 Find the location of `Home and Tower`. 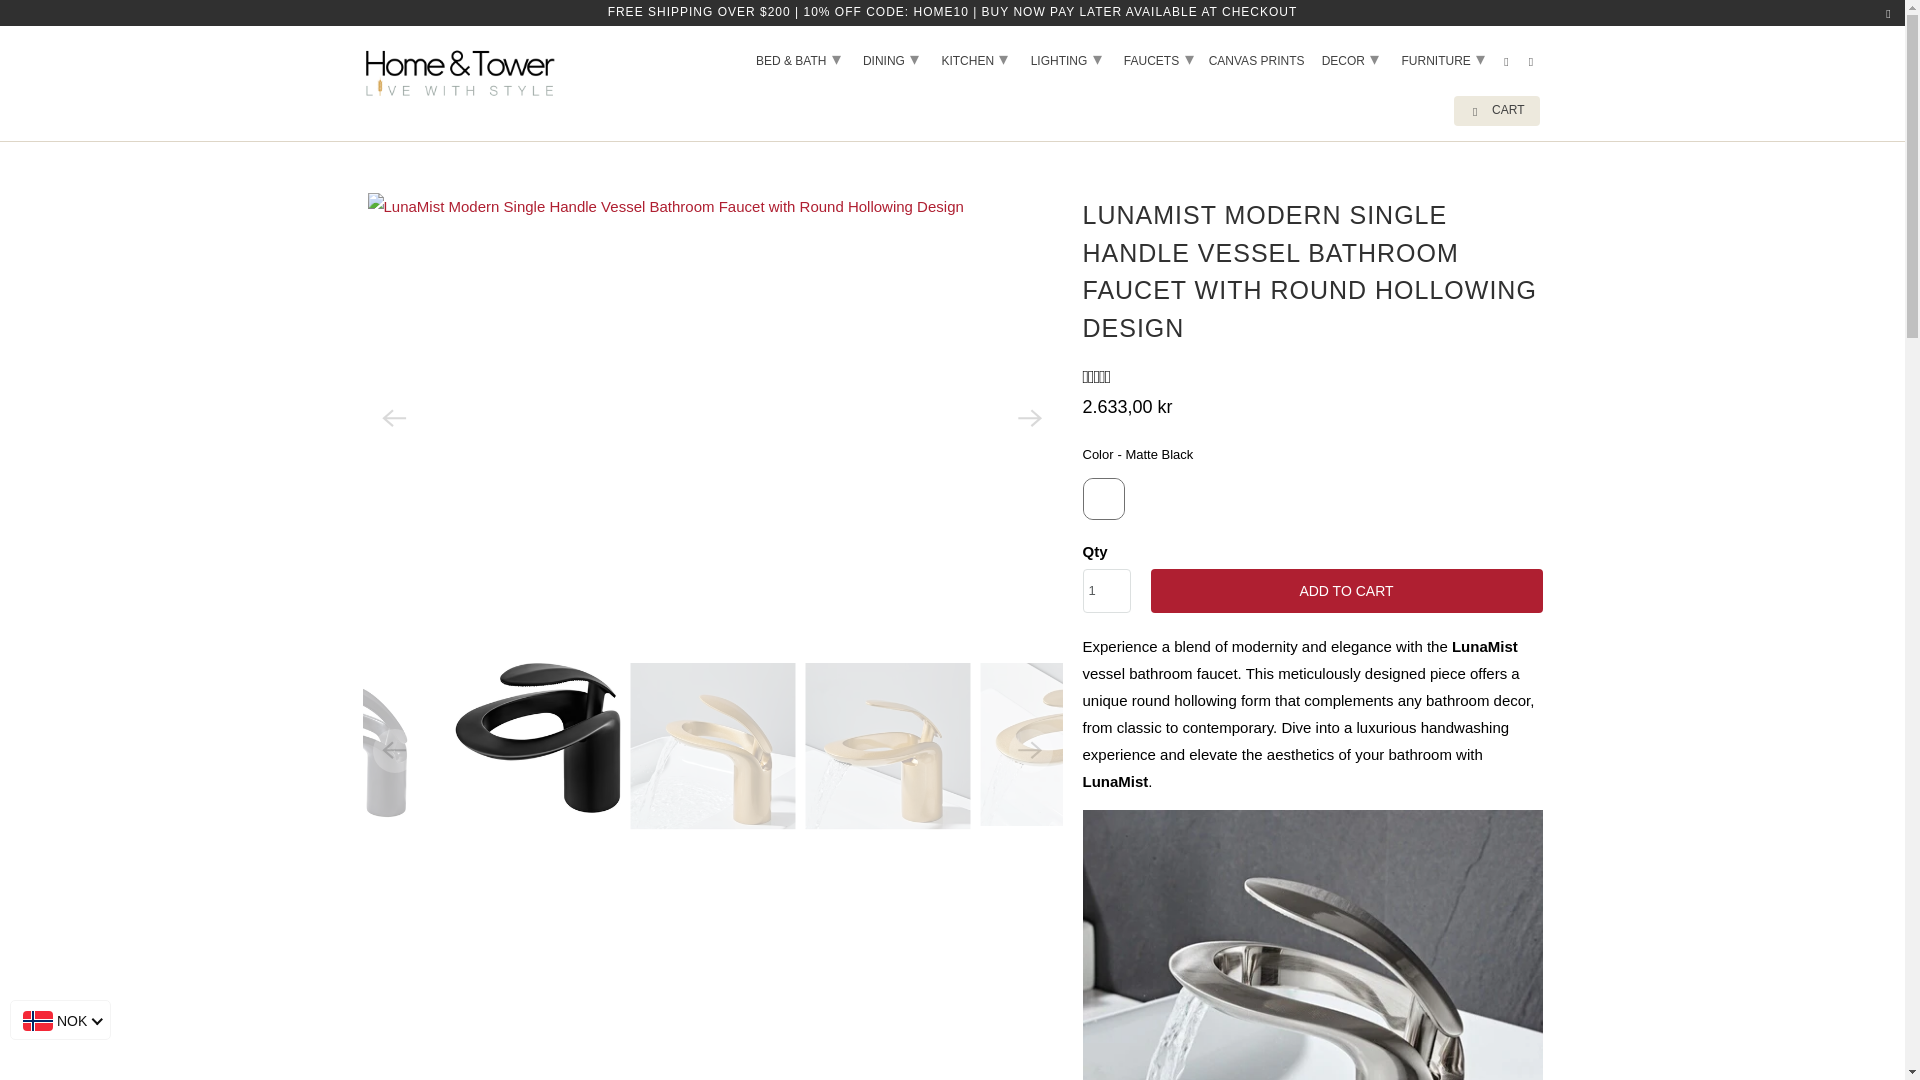

Home and Tower is located at coordinates (380, 112).